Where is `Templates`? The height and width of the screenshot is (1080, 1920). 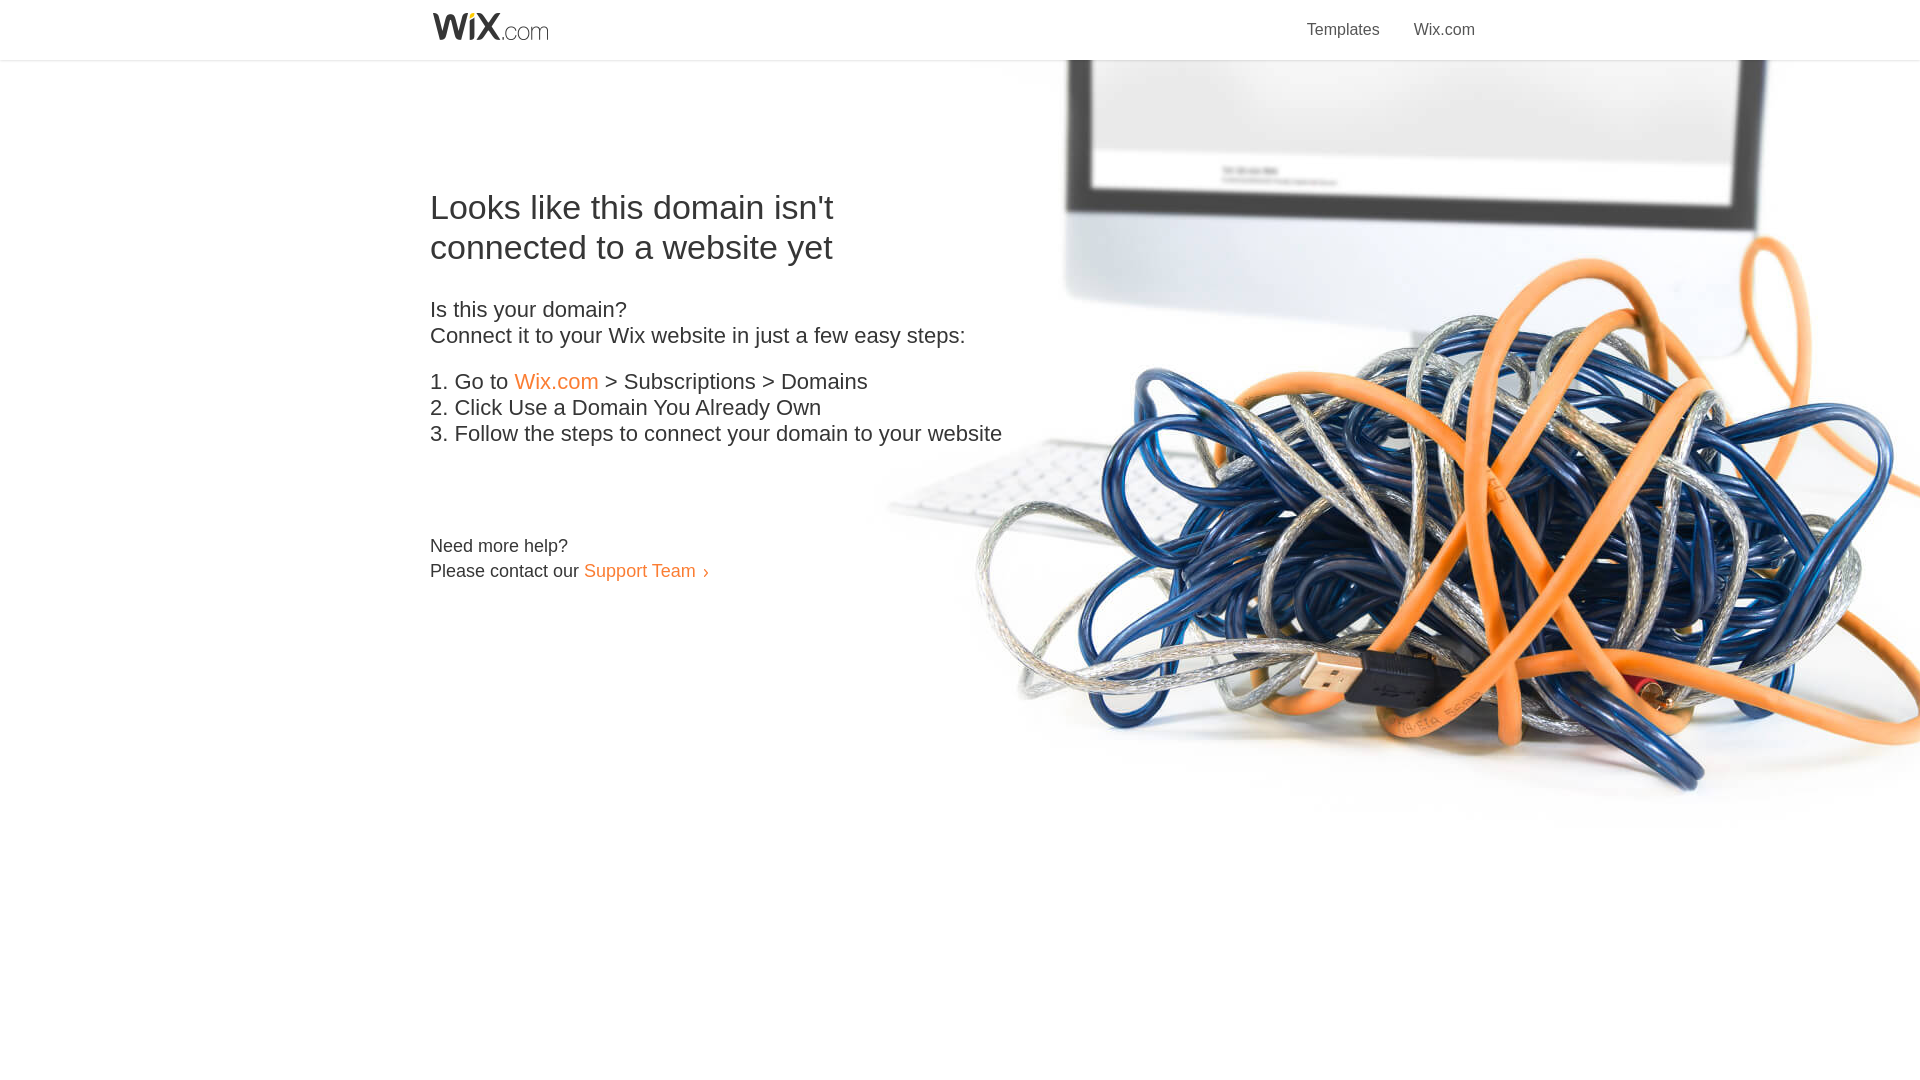 Templates is located at coordinates (1344, 18).